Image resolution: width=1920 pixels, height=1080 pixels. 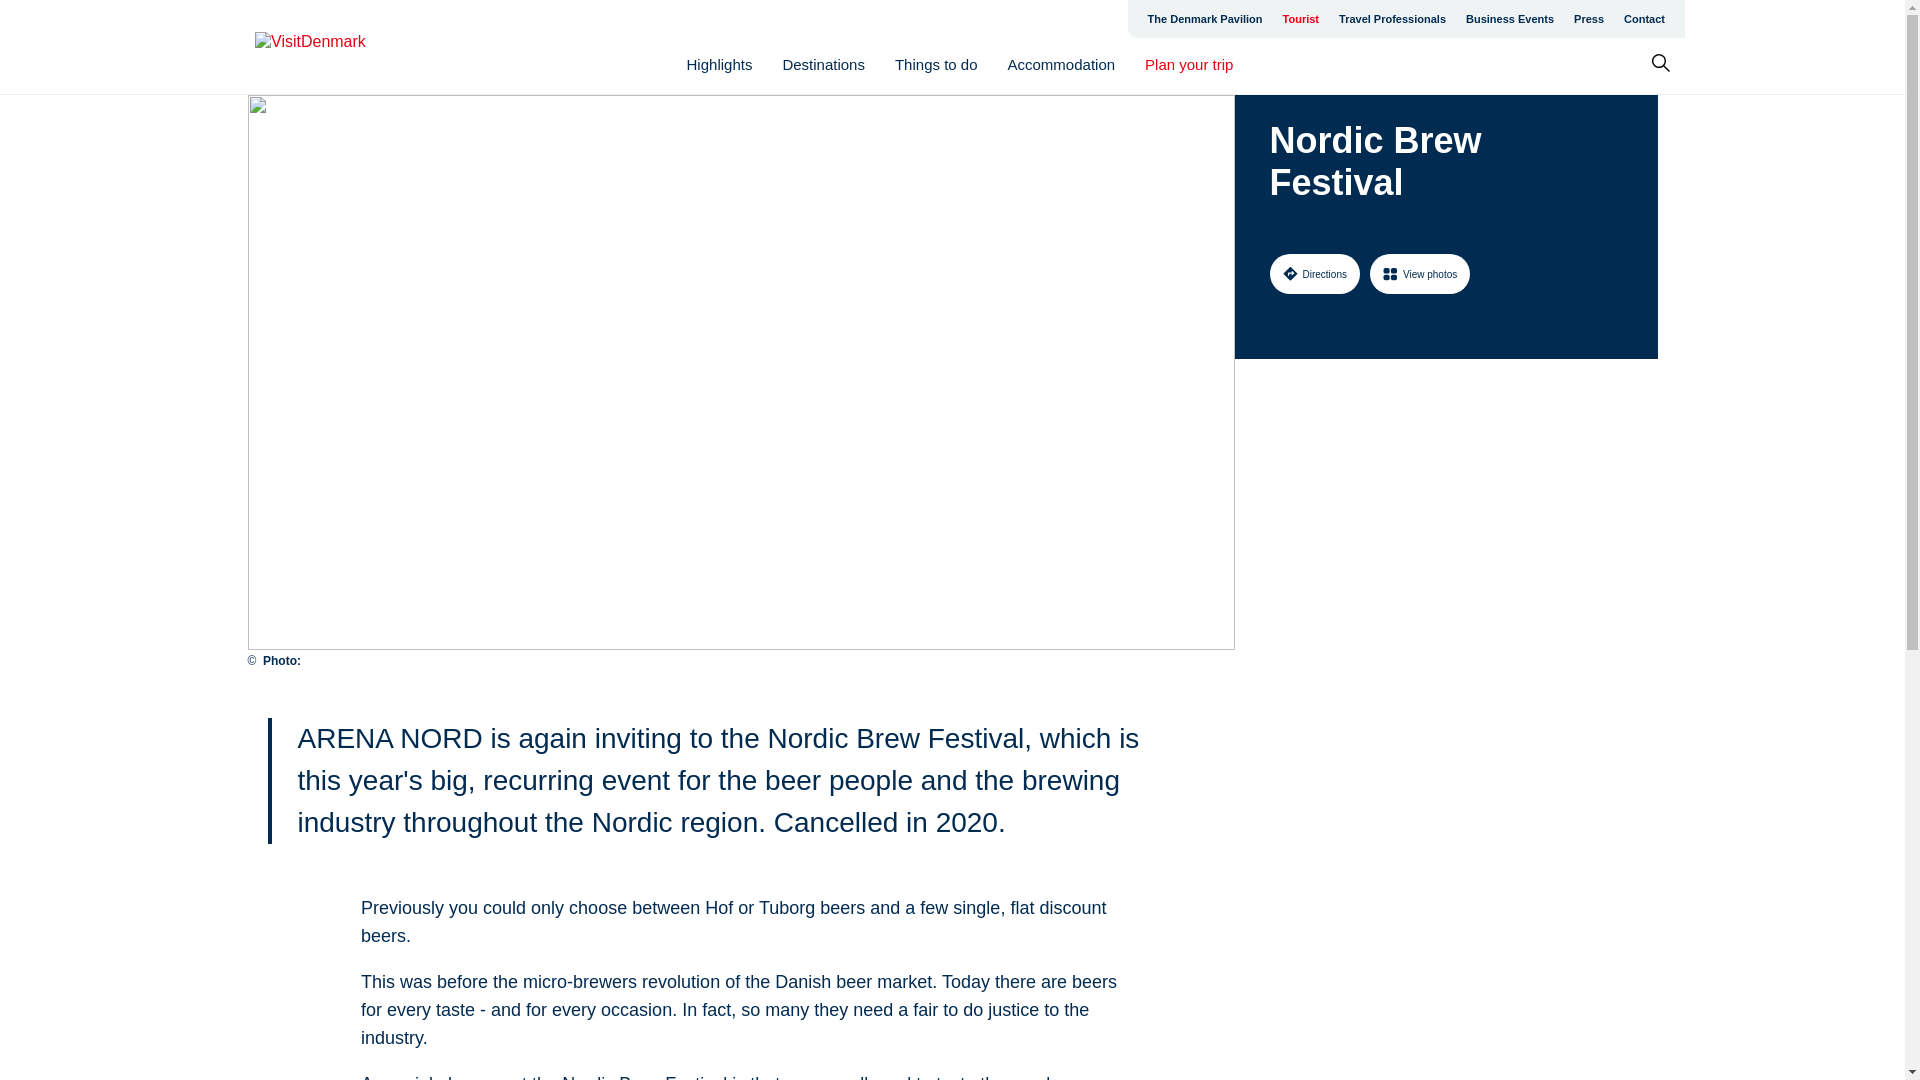 I want to click on Things to do, so click(x=936, y=64).